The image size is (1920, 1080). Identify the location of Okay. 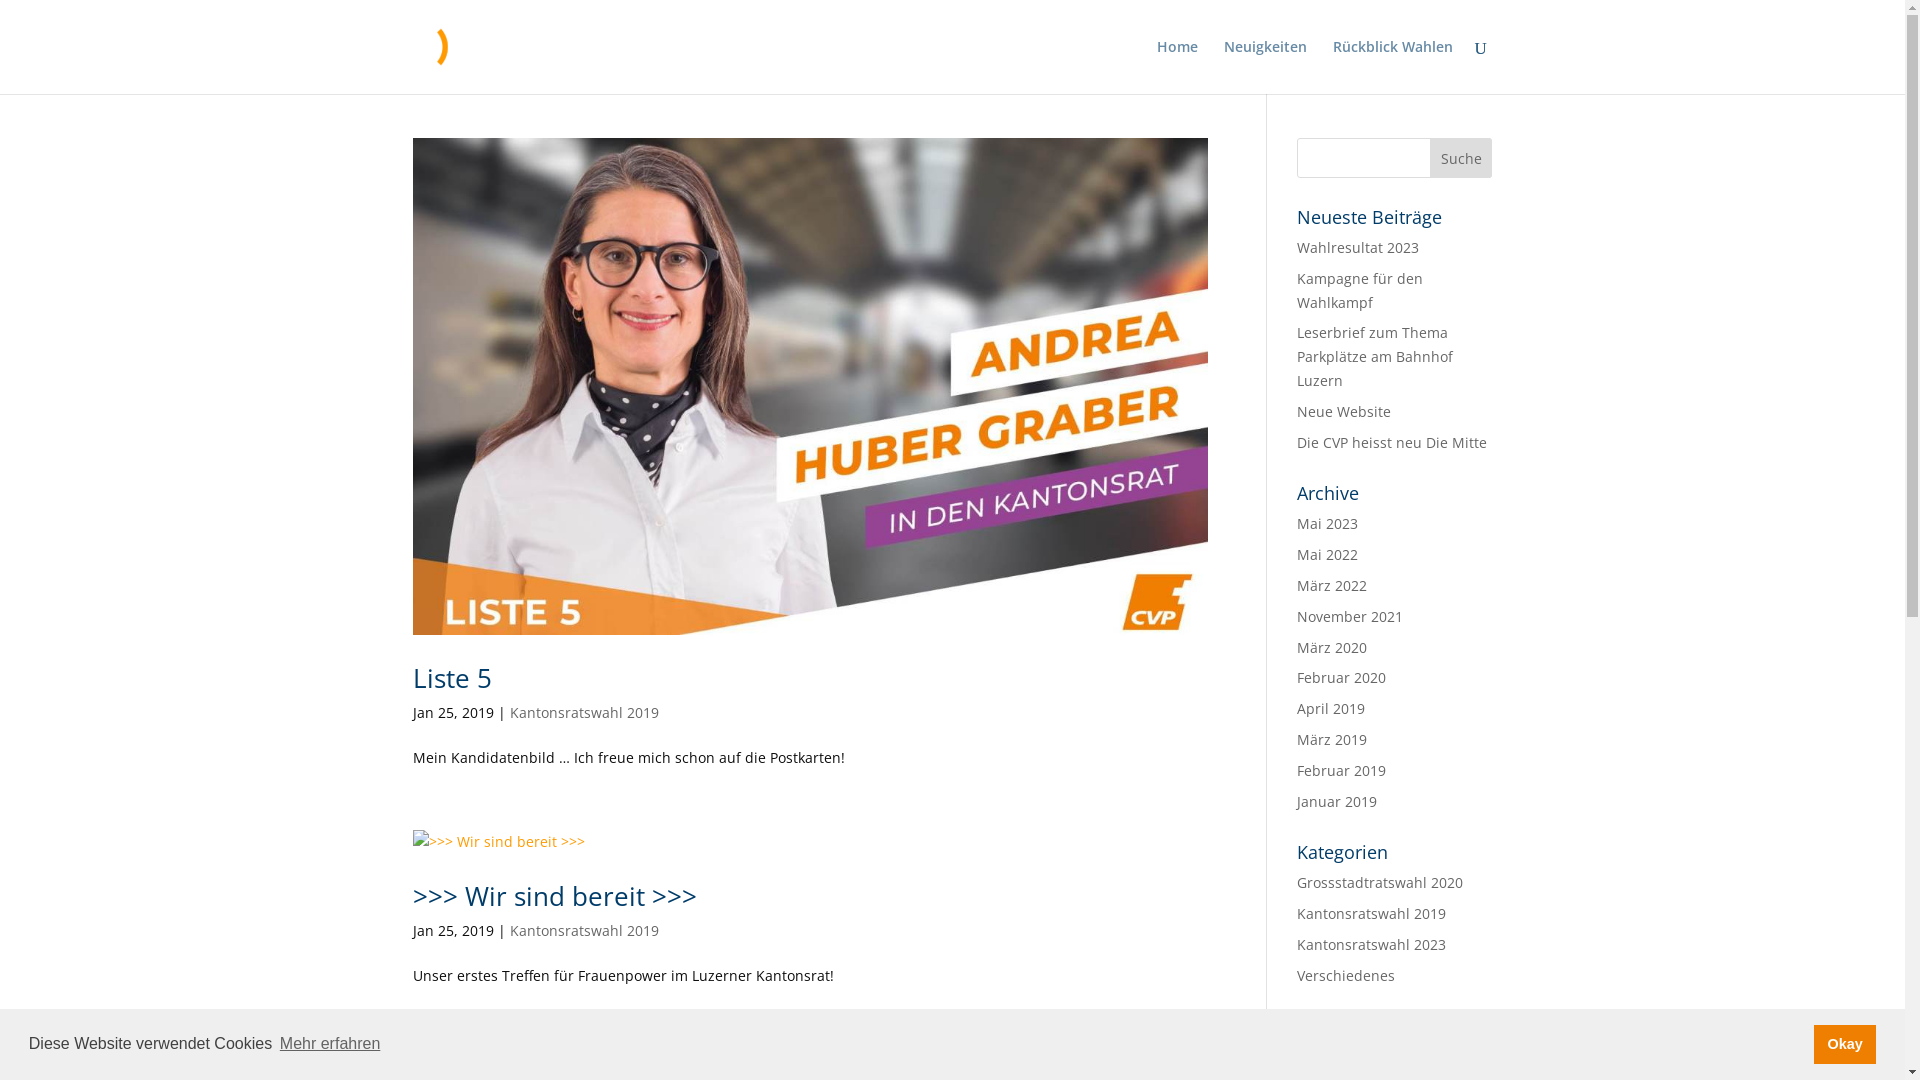
(1845, 1044).